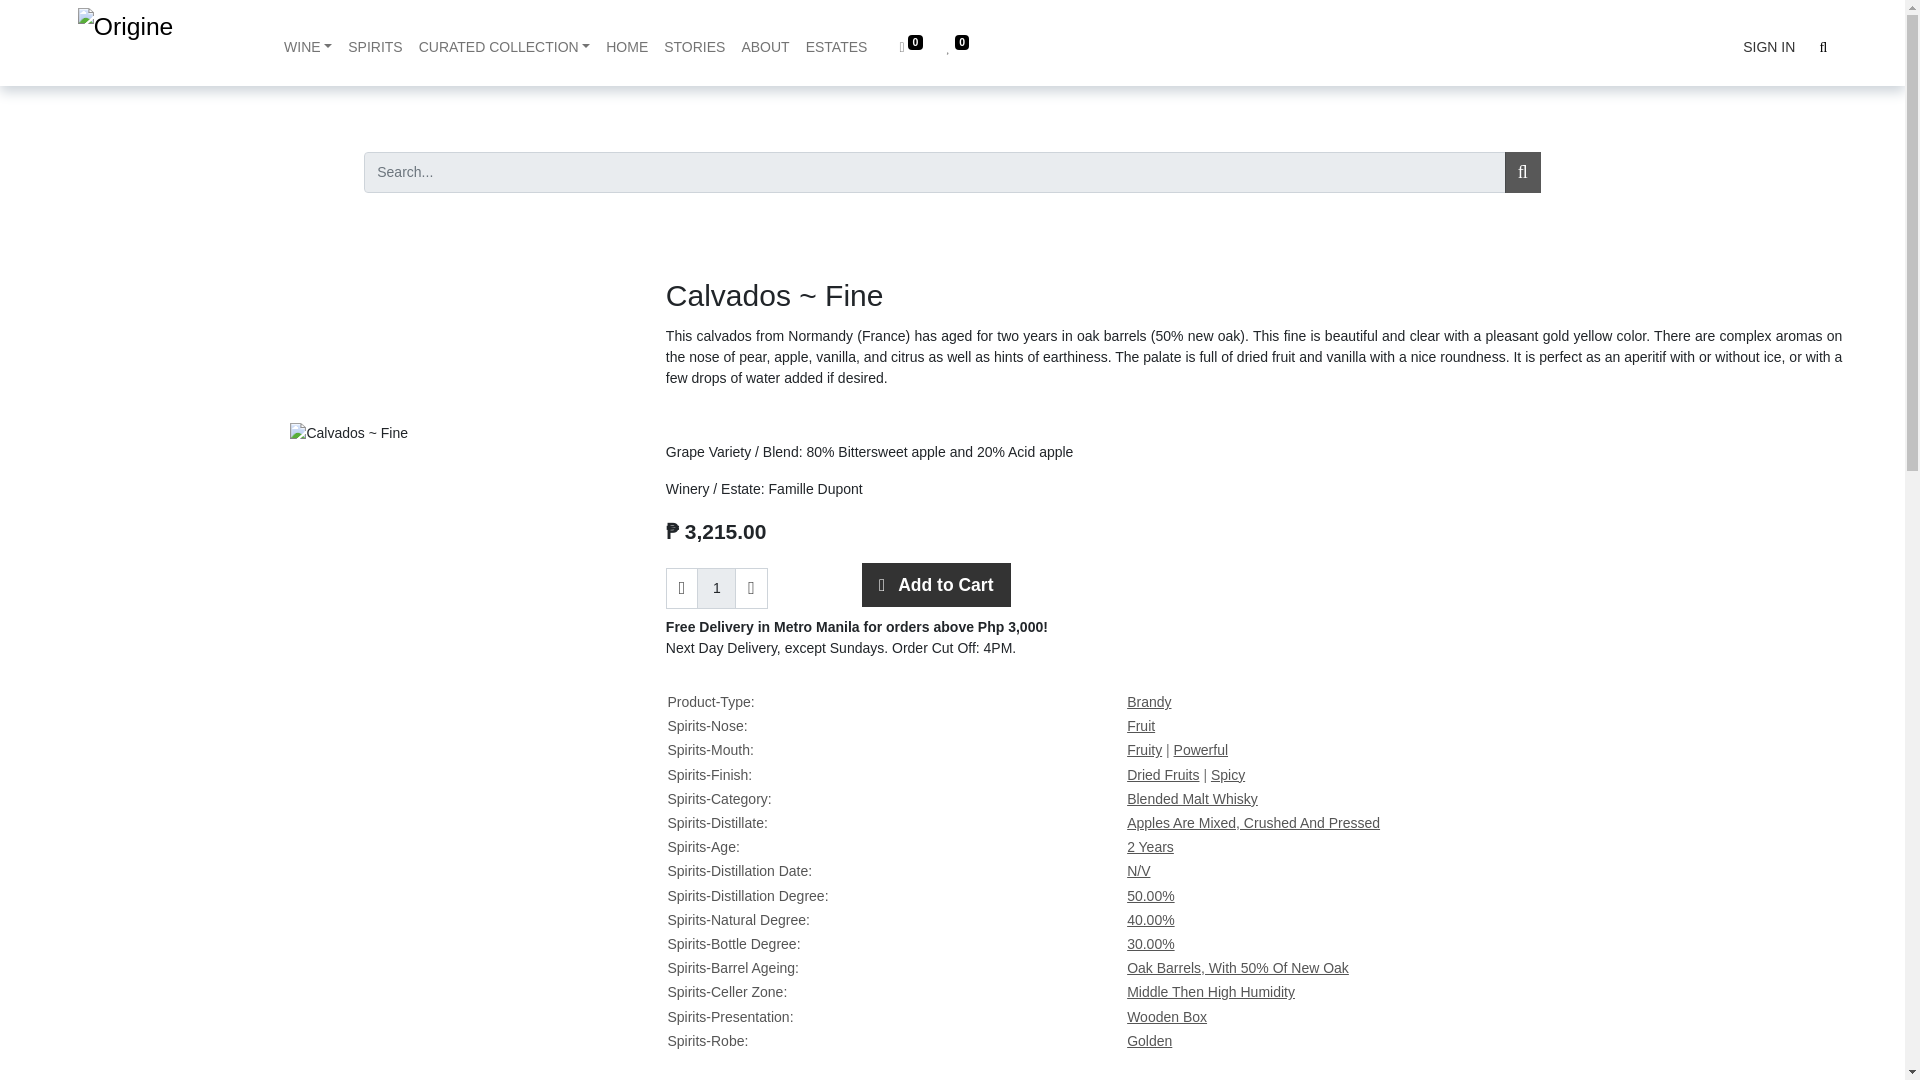 The height and width of the screenshot is (1080, 1920). Describe the element at coordinates (682, 588) in the screenshot. I see `Remove one` at that location.